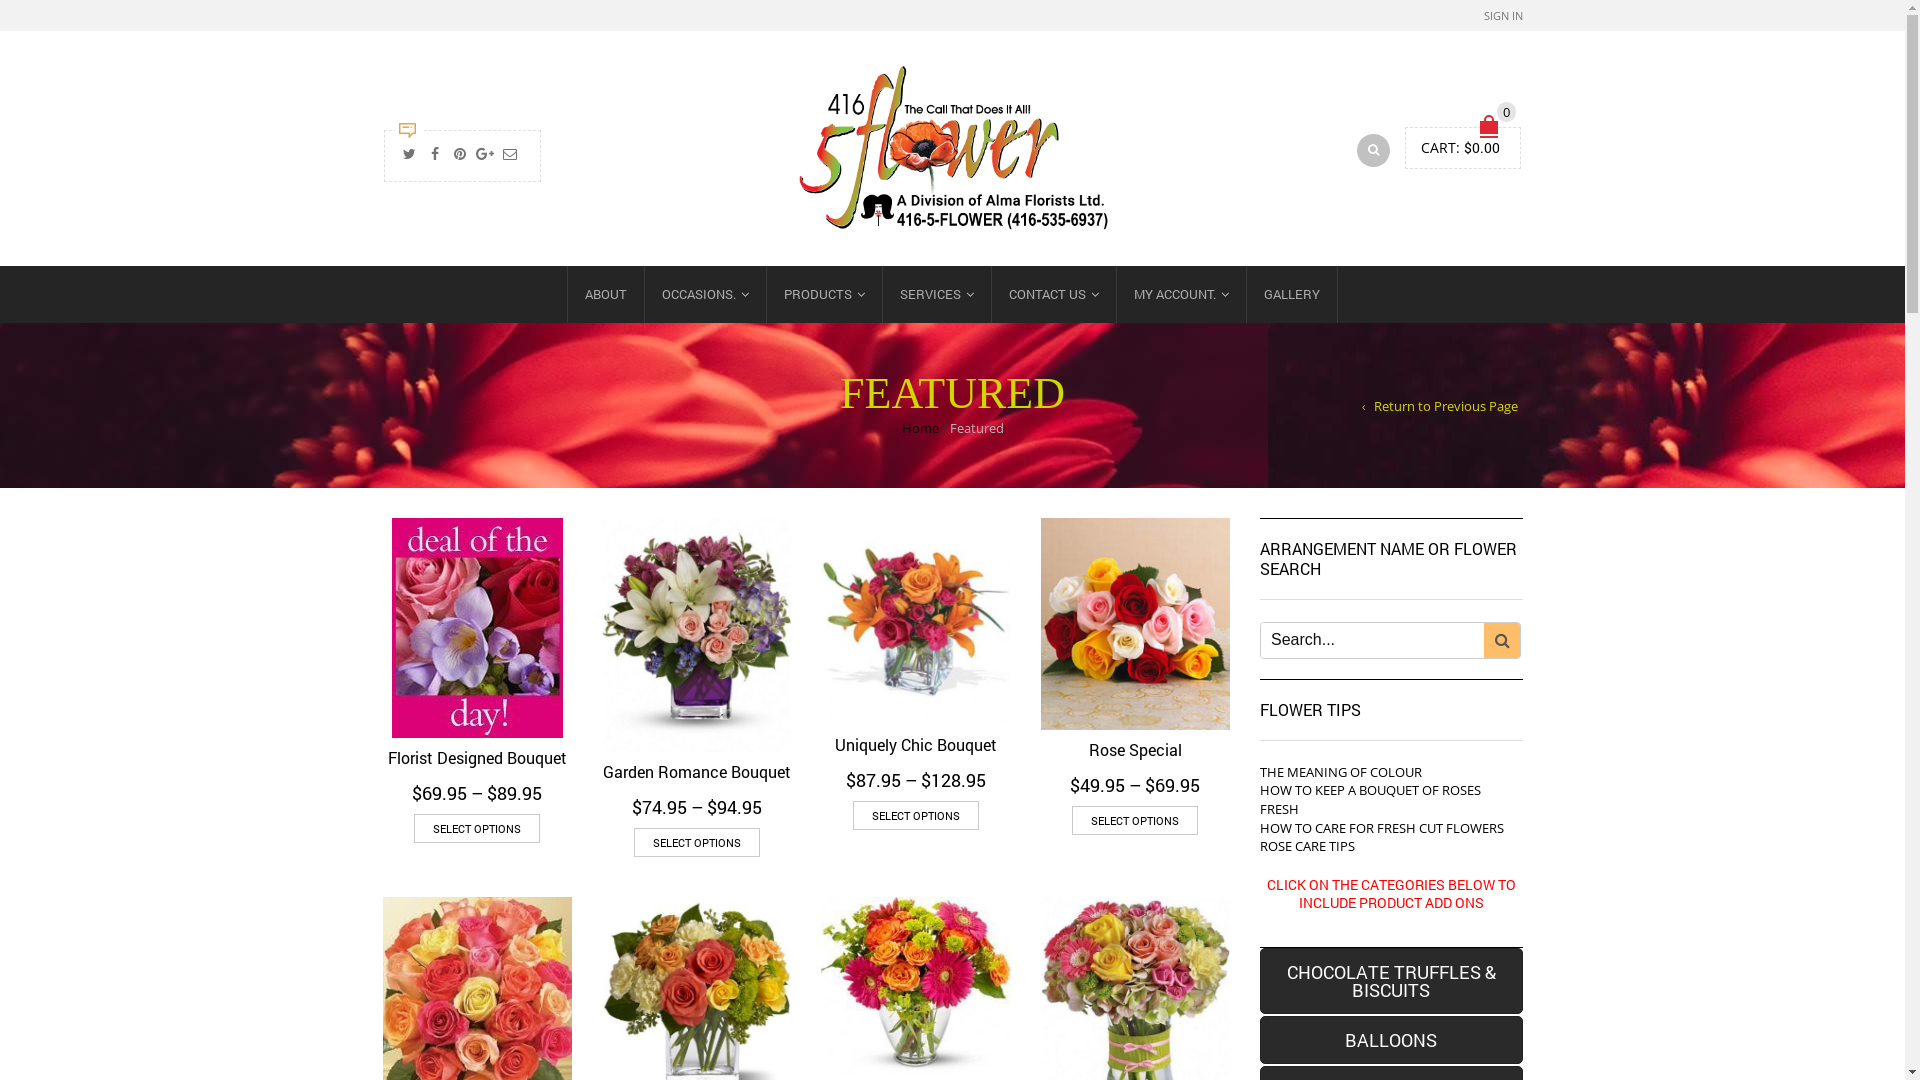  I want to click on GALLERY, so click(1292, 294).